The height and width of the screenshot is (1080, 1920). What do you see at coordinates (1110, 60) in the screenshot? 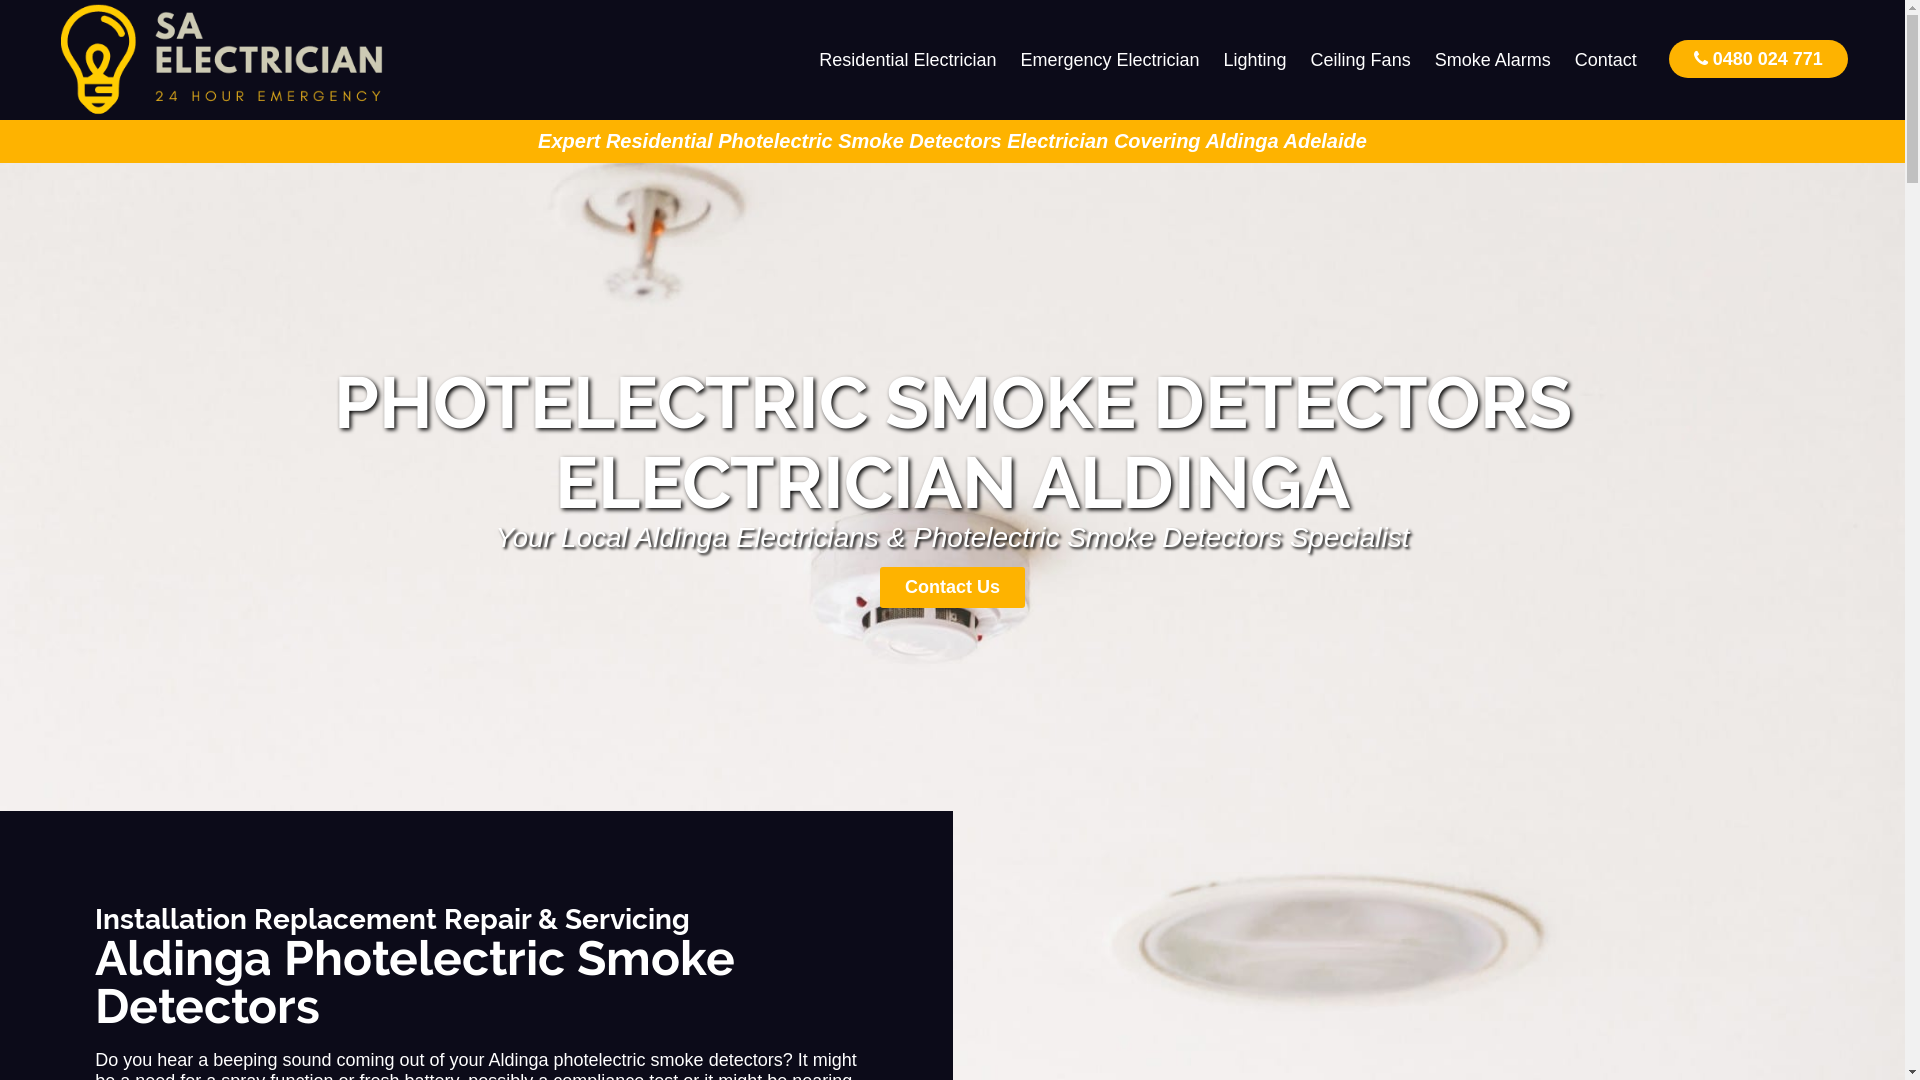
I see `Emergency Electrician` at bounding box center [1110, 60].